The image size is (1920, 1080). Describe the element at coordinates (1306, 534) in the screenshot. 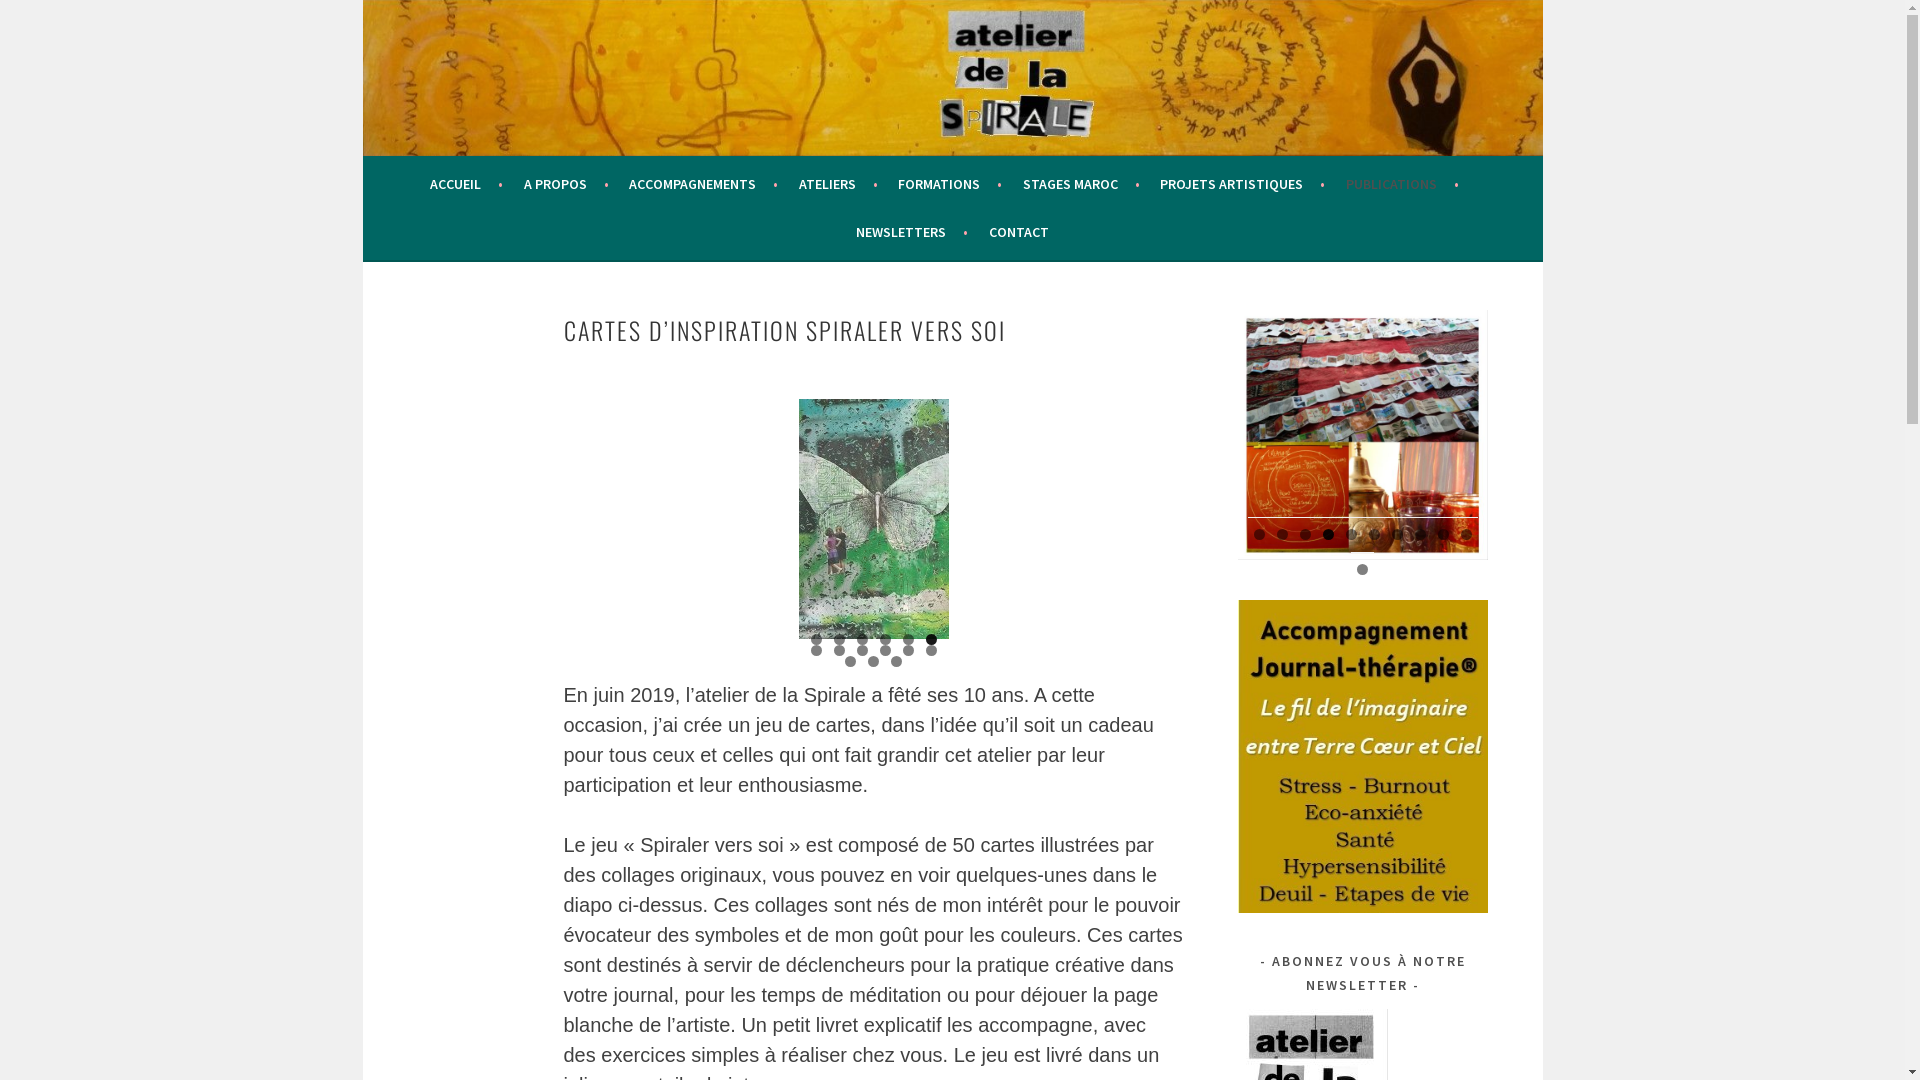

I see `3` at that location.